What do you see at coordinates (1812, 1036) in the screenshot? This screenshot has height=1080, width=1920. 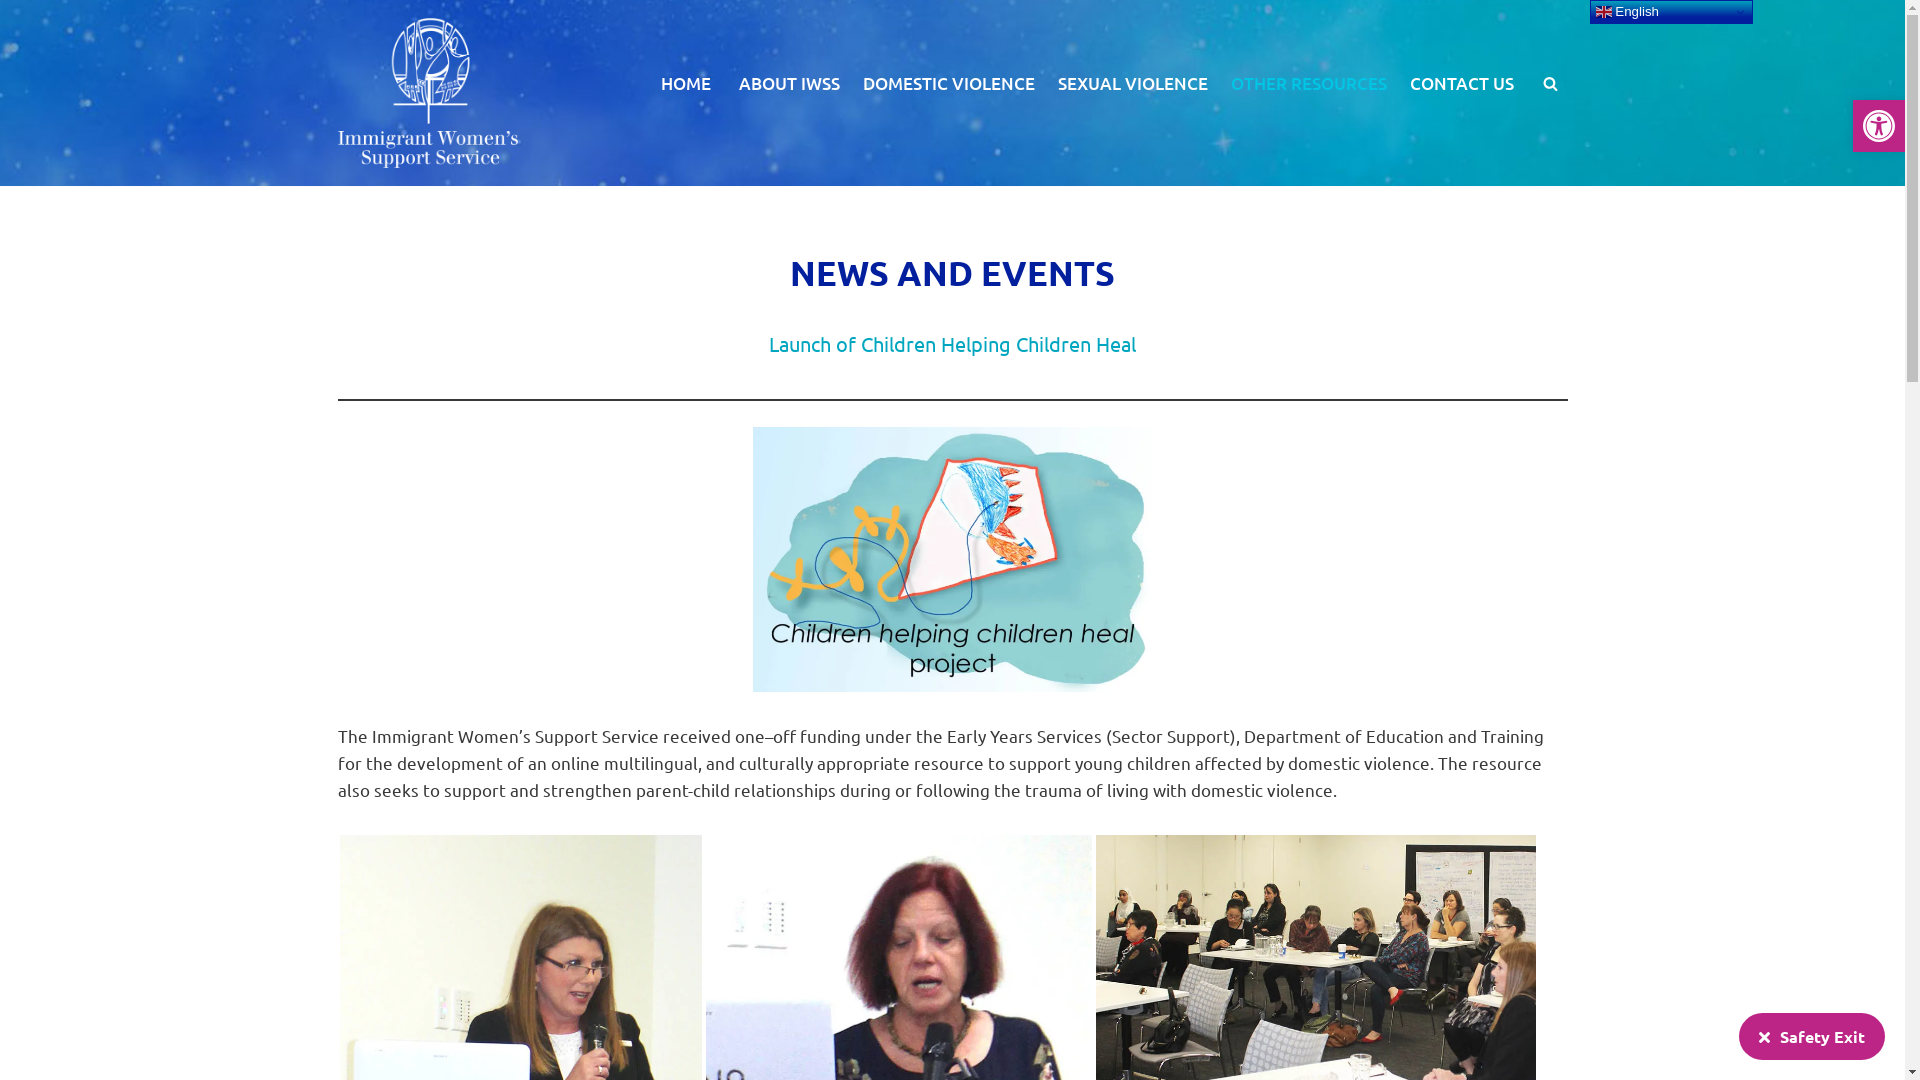 I see `Safety Exit` at bounding box center [1812, 1036].